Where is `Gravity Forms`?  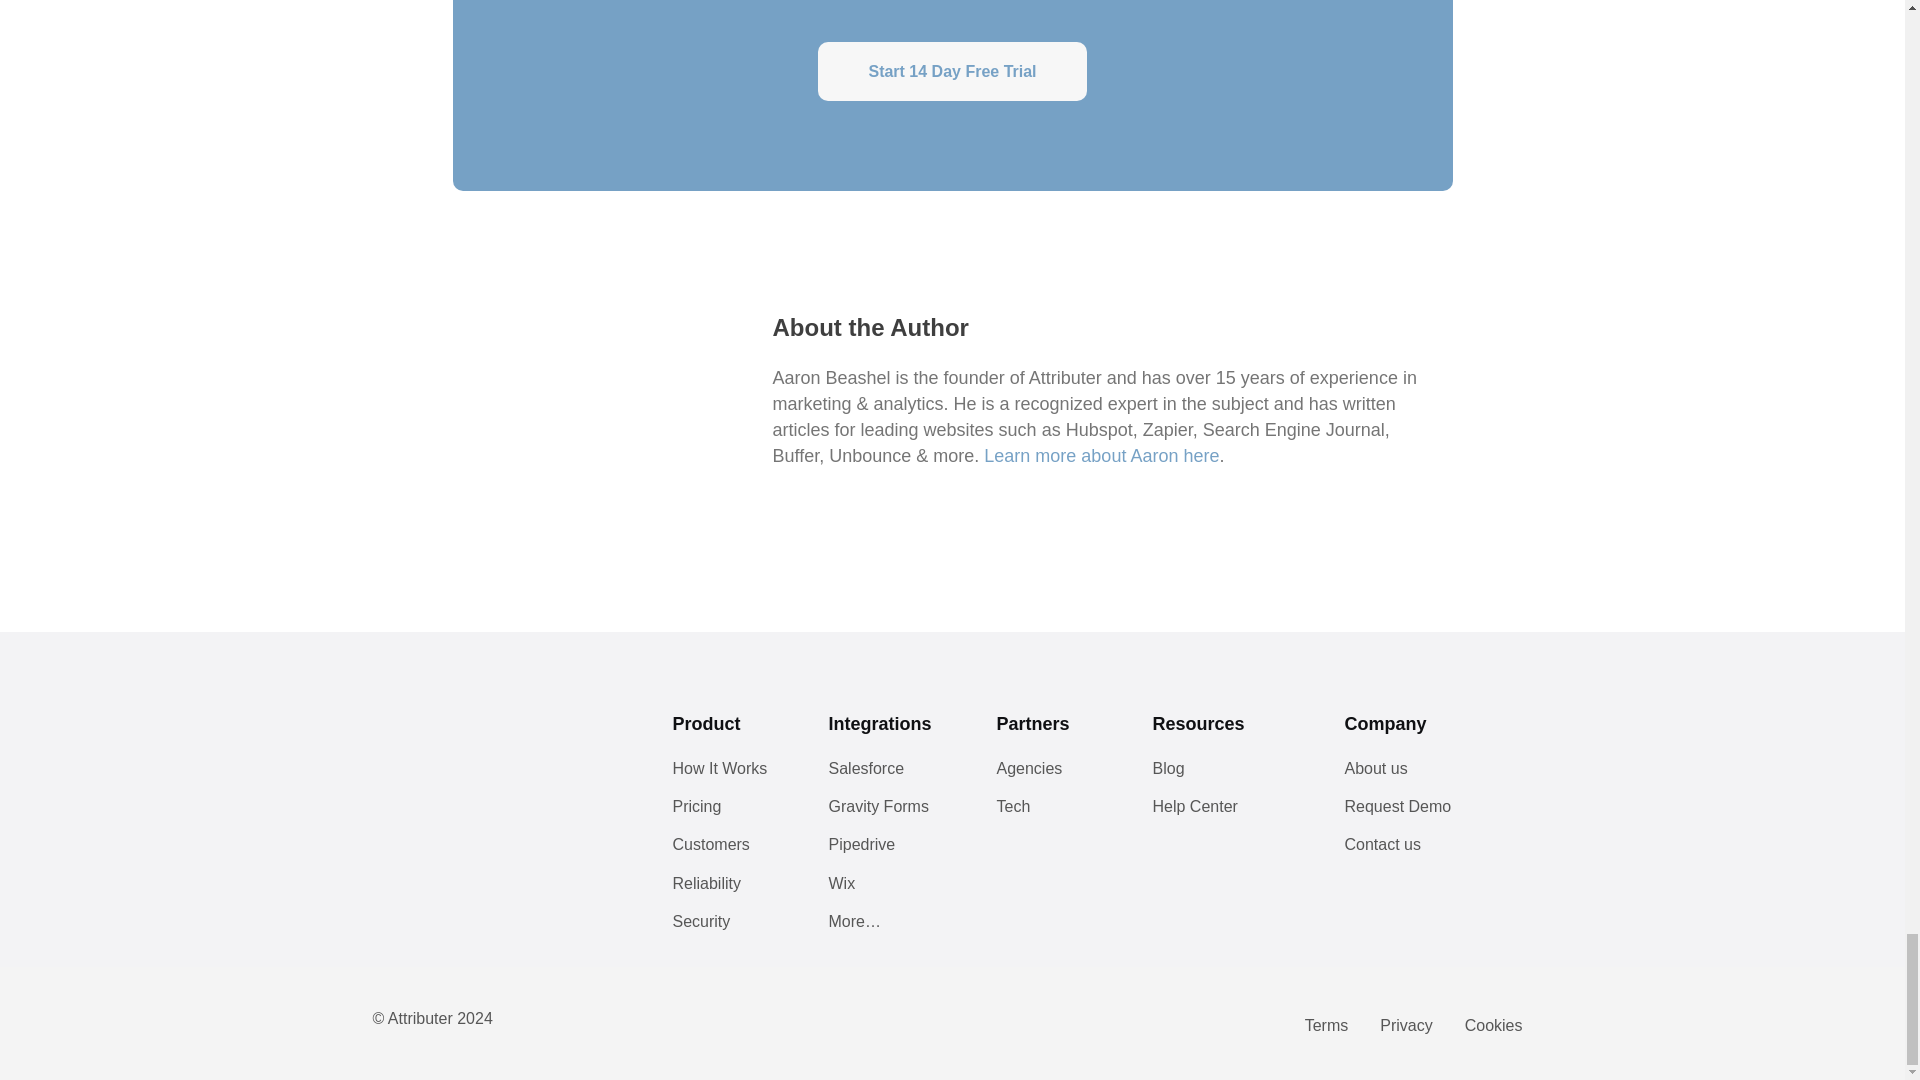
Gravity Forms is located at coordinates (892, 812).